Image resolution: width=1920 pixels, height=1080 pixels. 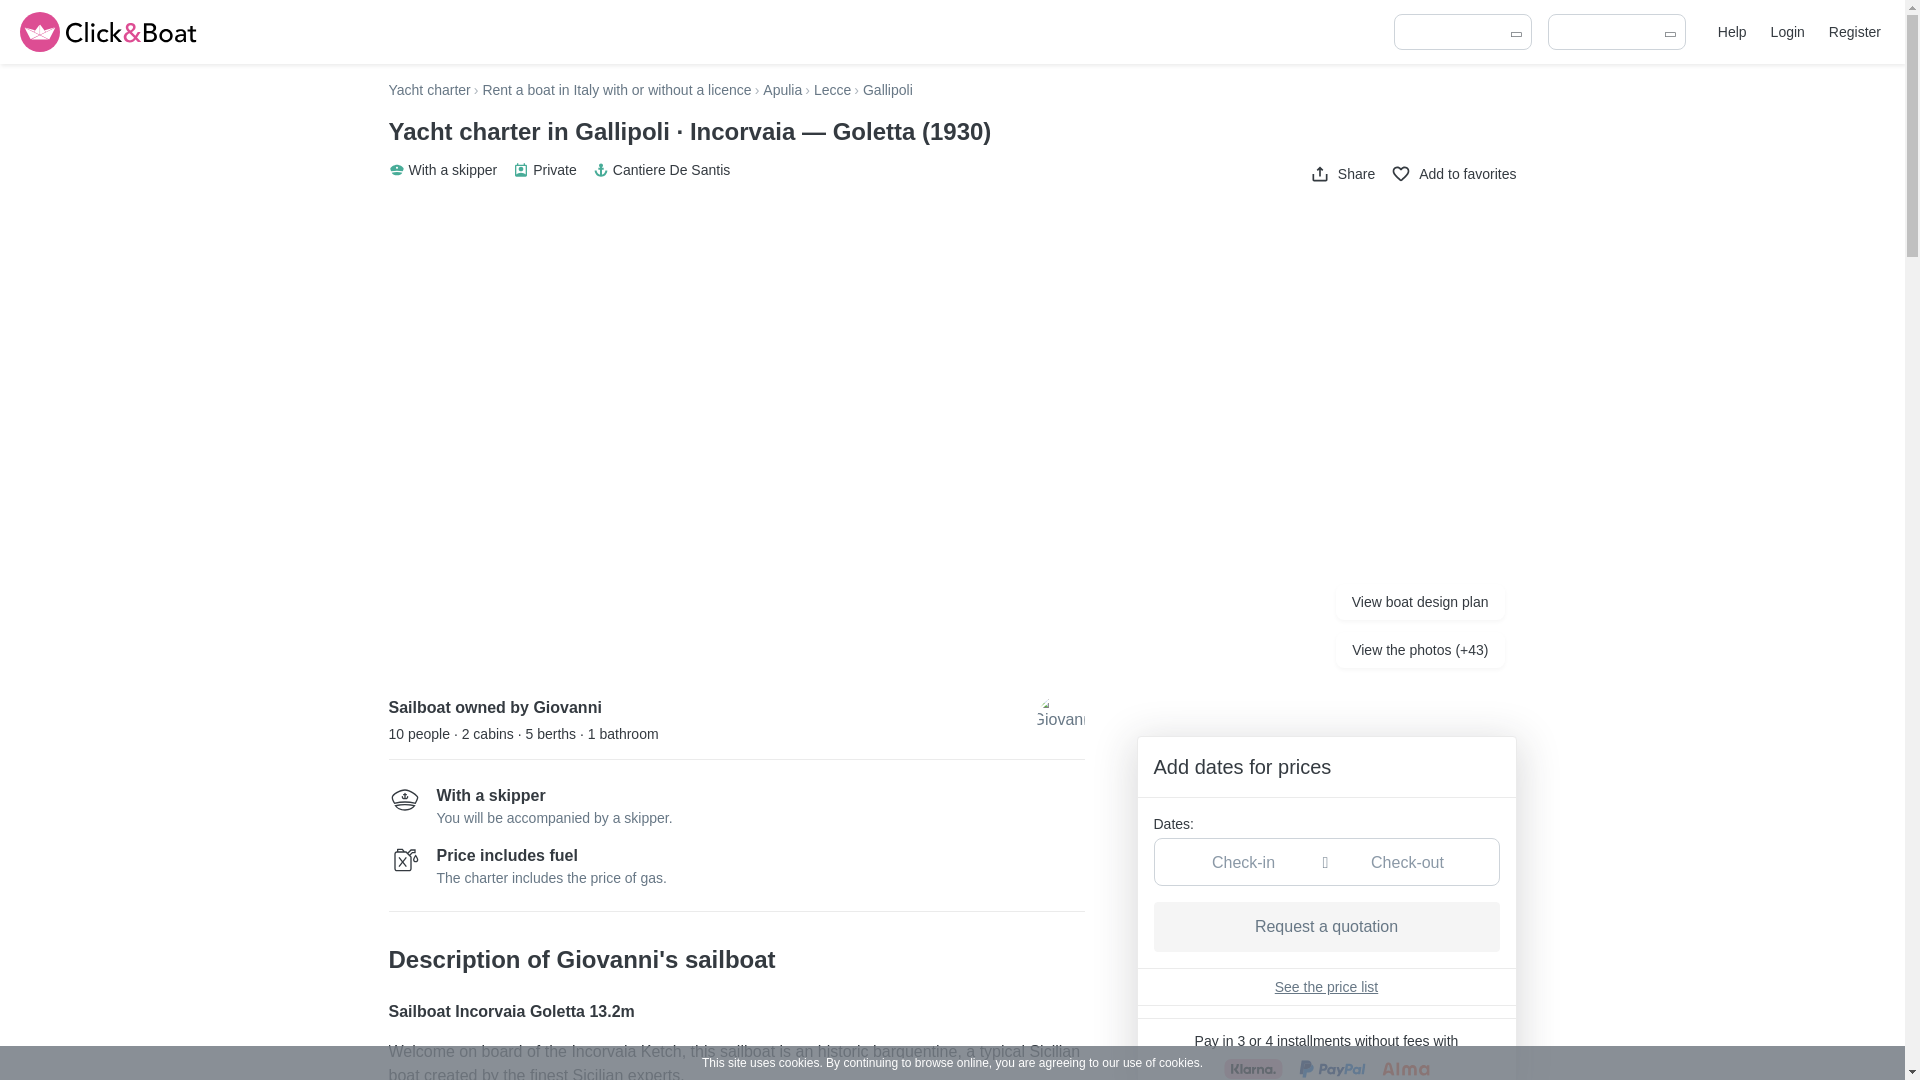 I want to click on Help, so click(x=1732, y=32).